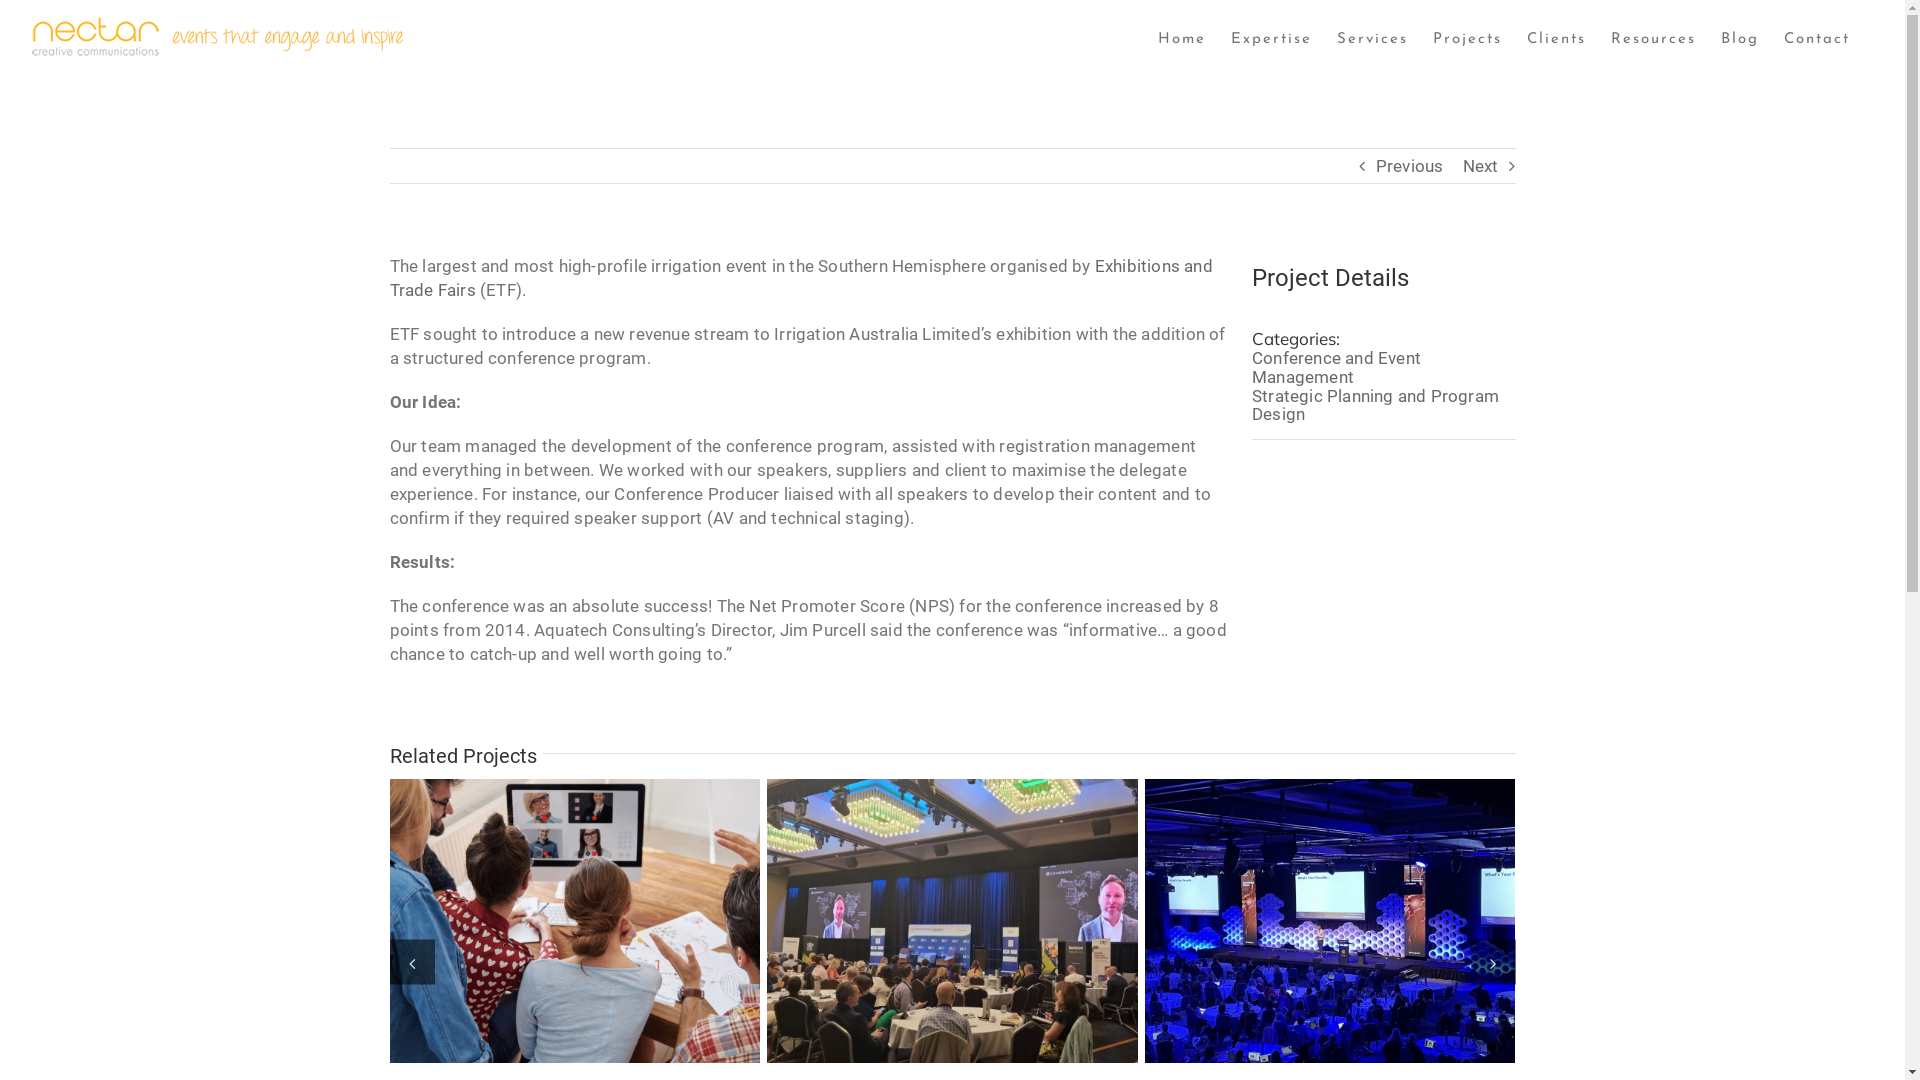  What do you see at coordinates (1740, 38) in the screenshot?
I see `Blog` at bounding box center [1740, 38].